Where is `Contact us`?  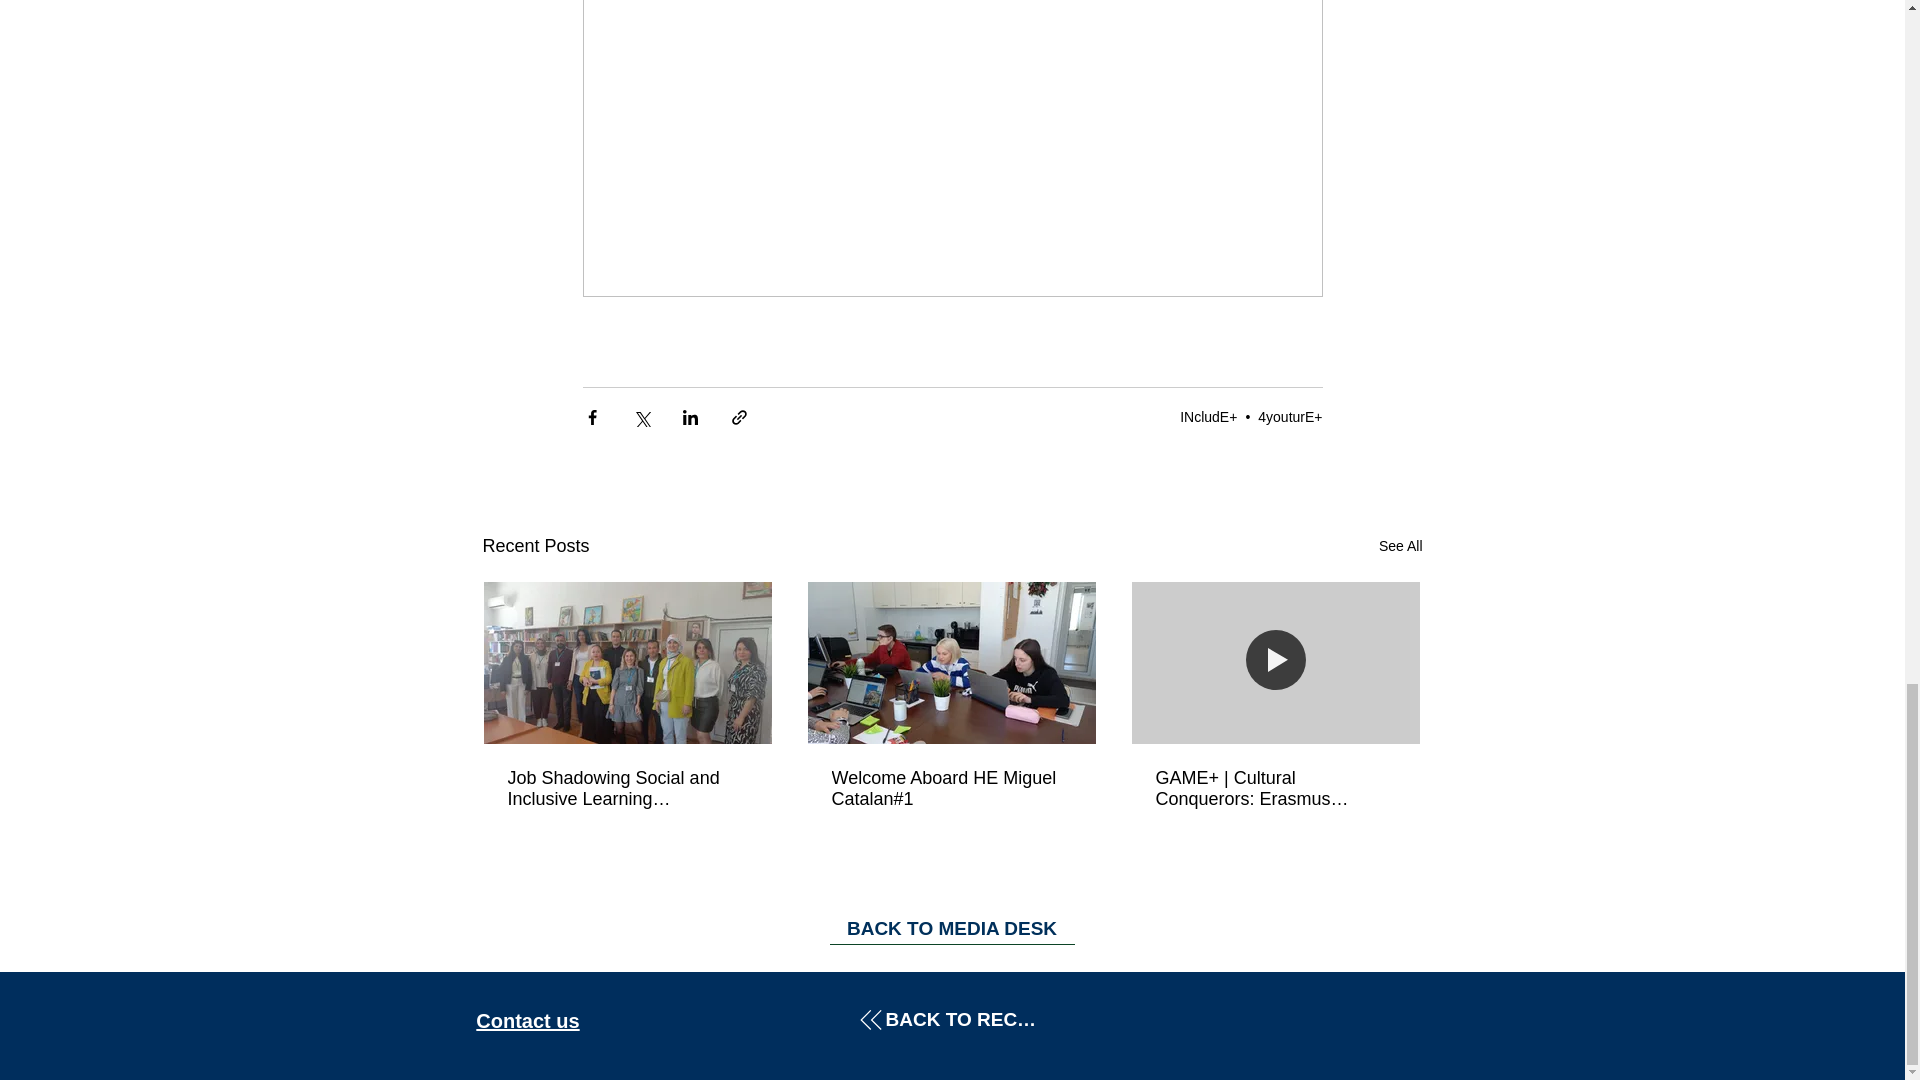 Contact us is located at coordinates (528, 1020).